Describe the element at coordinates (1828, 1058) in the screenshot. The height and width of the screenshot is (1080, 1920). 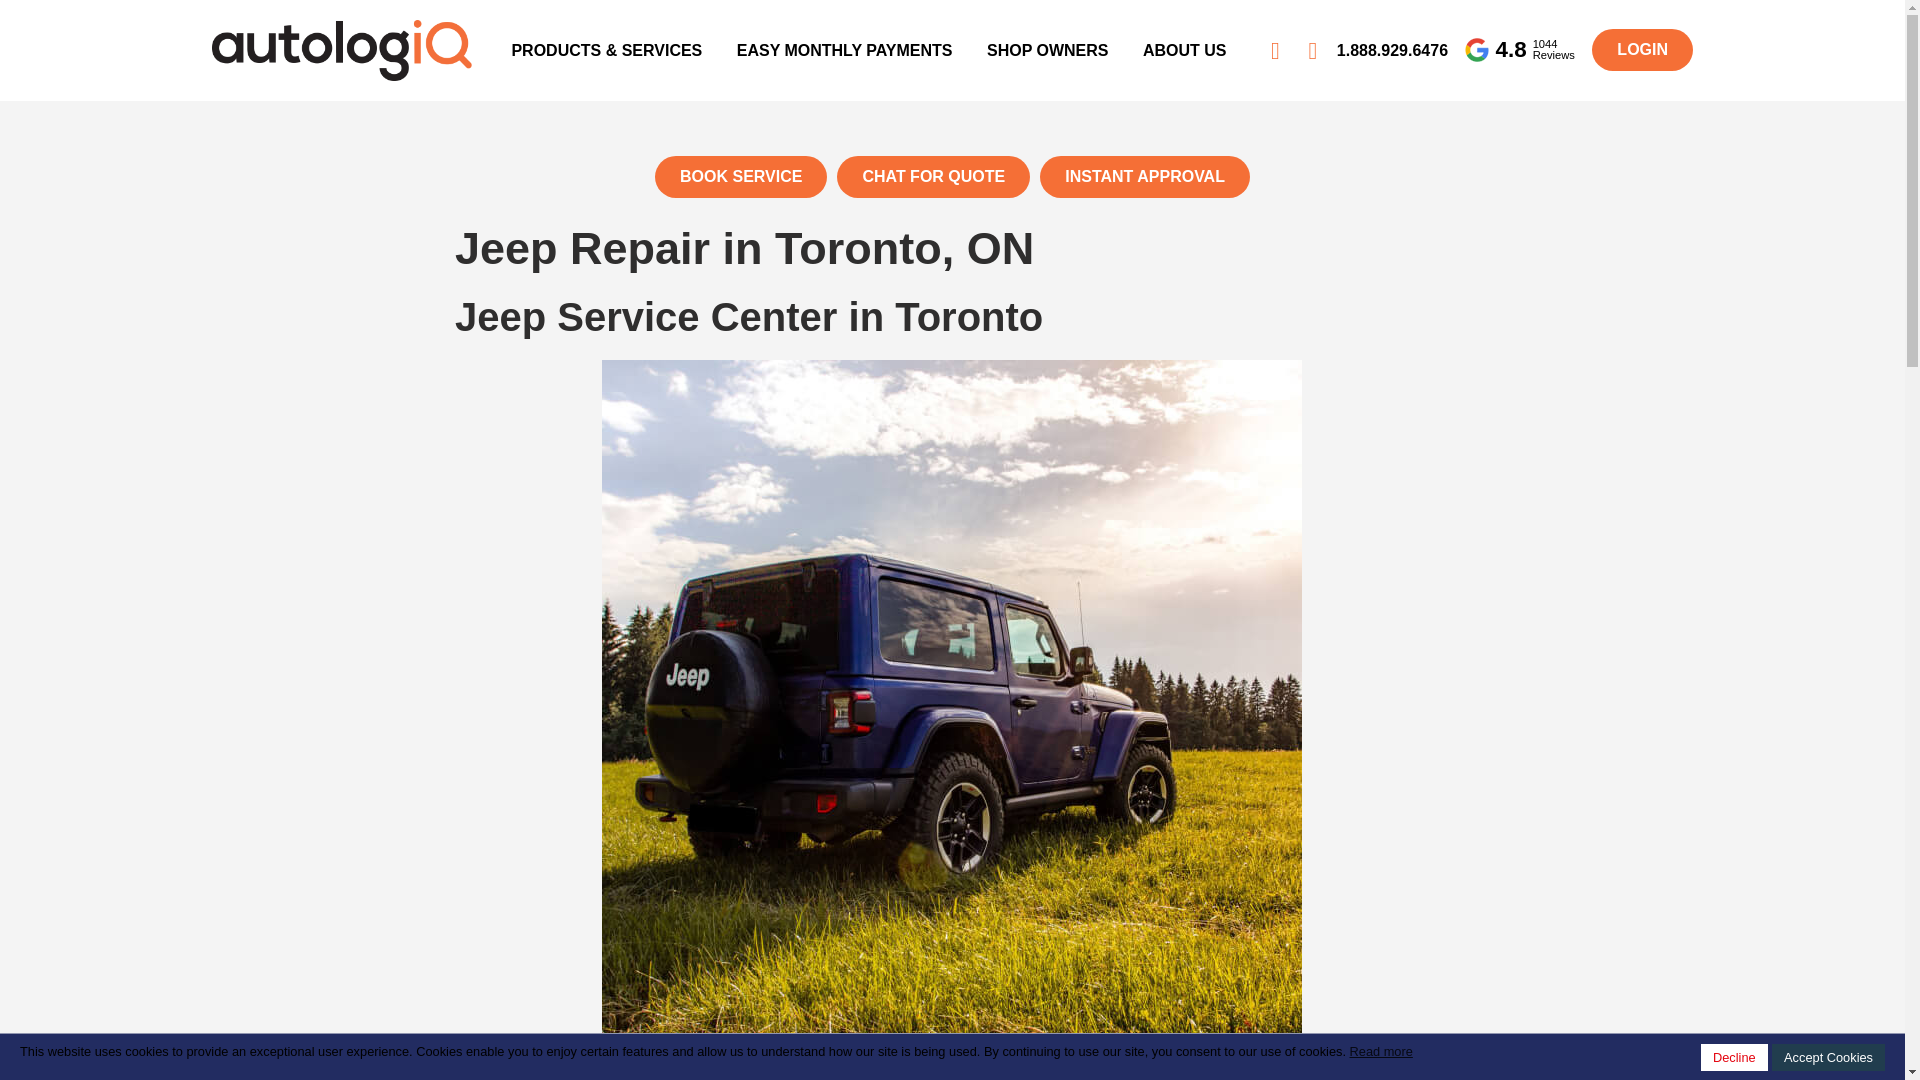
I see `Accept Cookies` at that location.